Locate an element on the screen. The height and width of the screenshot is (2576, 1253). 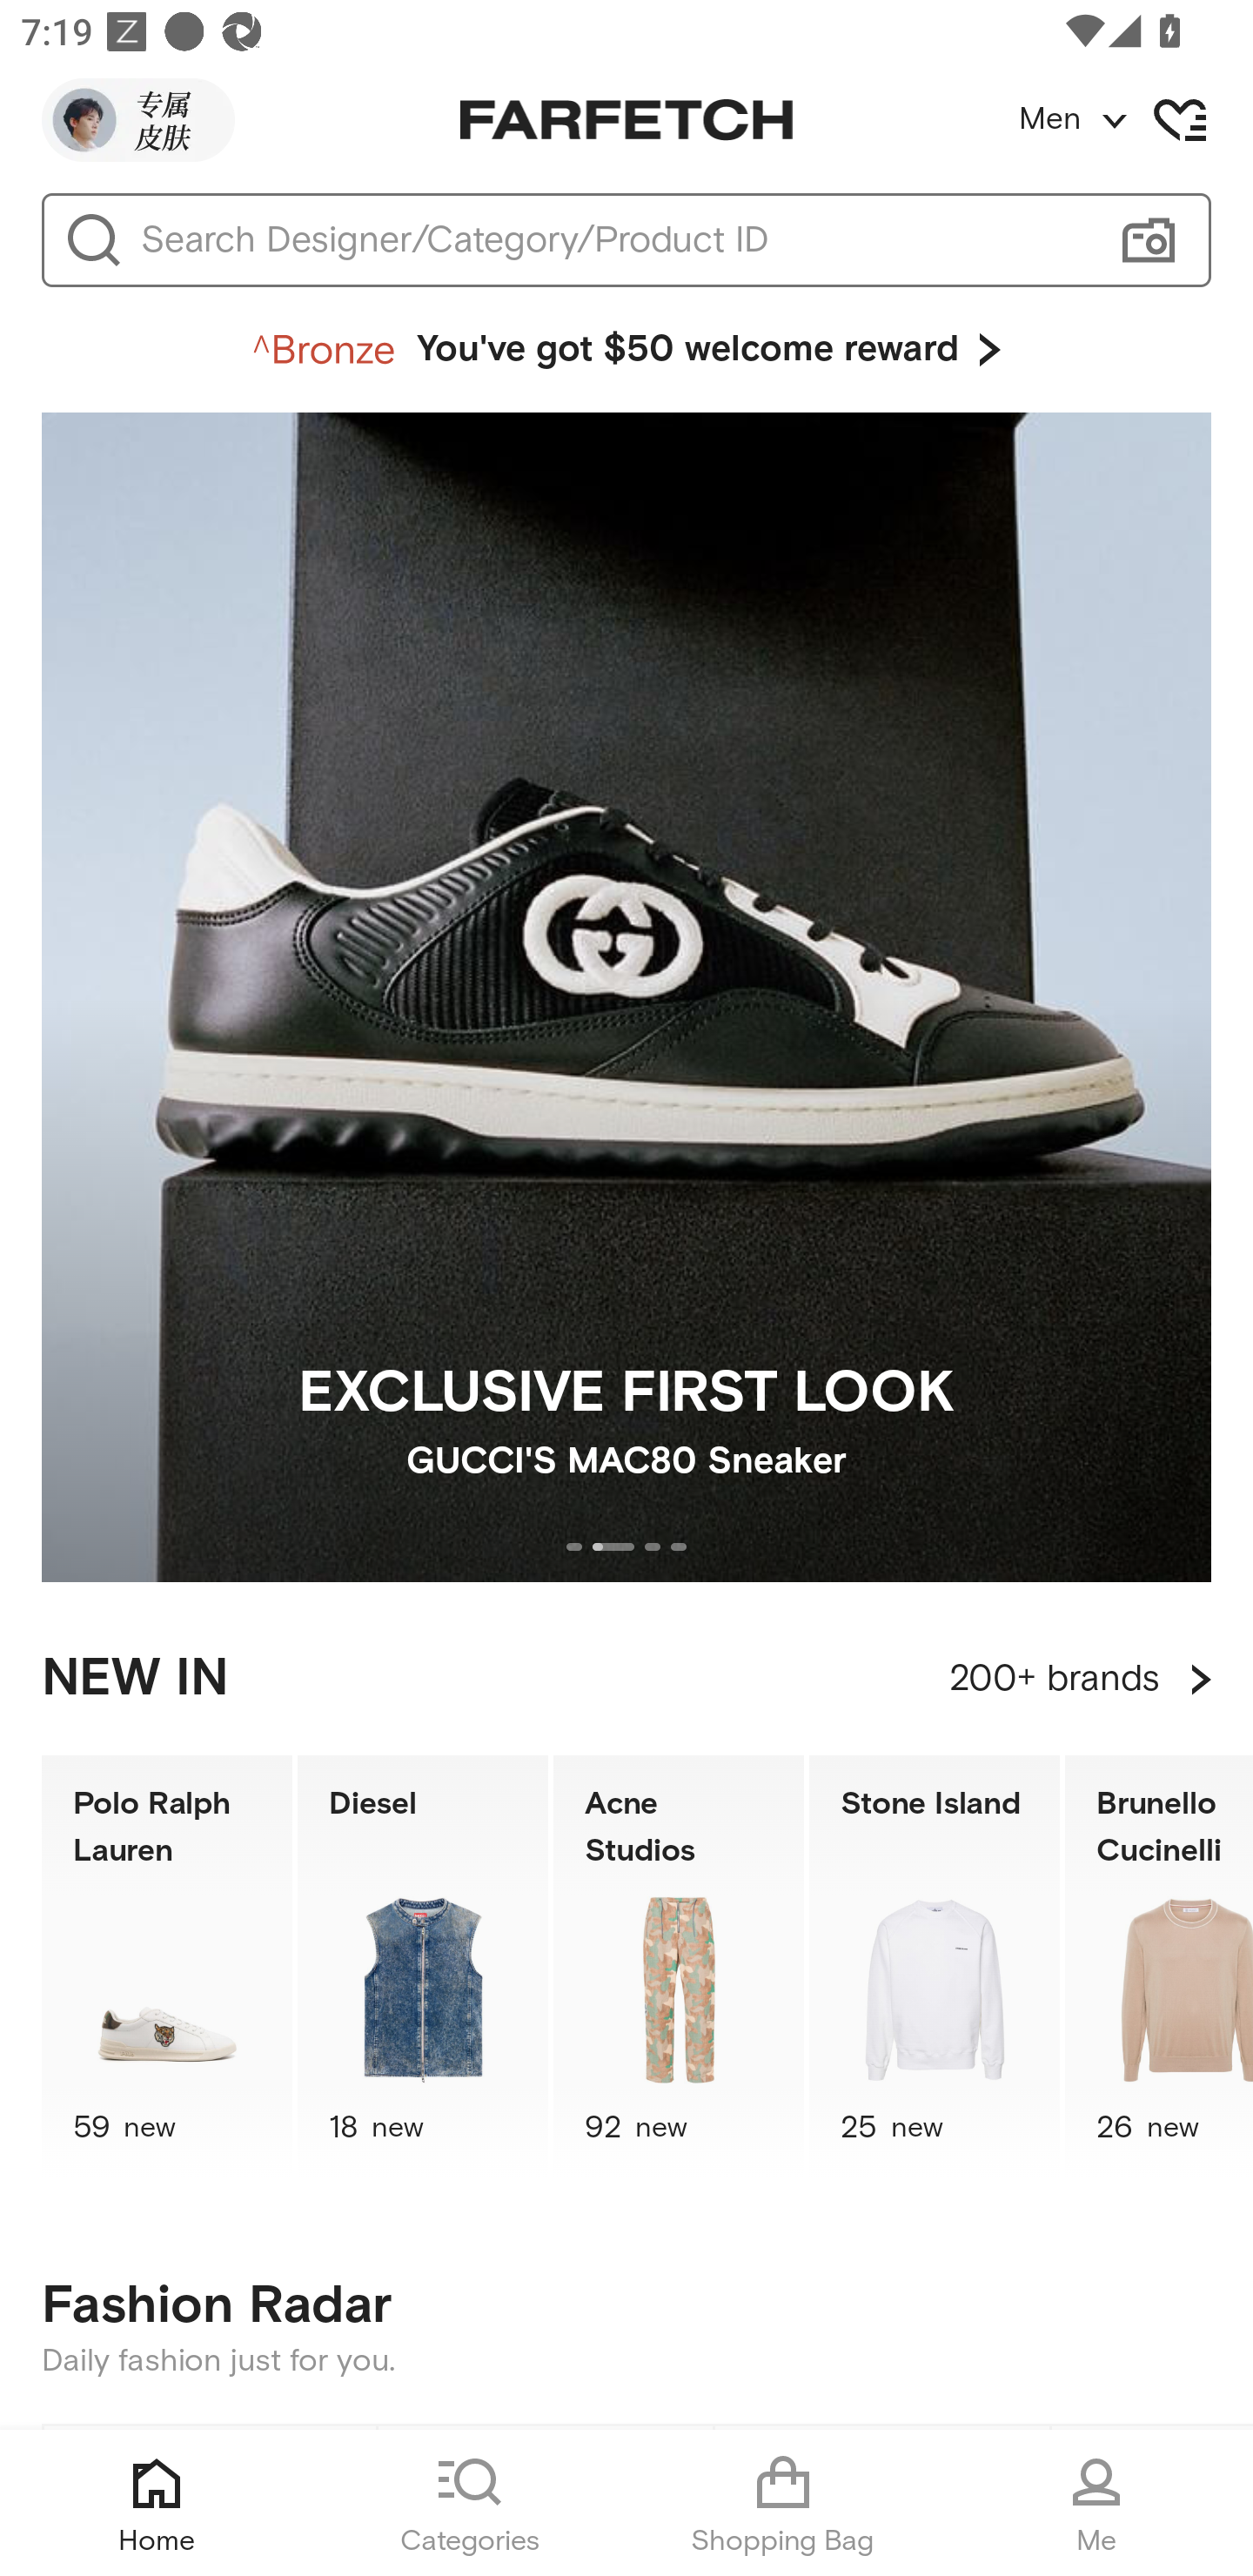
Shopping Bag is located at coordinates (783, 2503).